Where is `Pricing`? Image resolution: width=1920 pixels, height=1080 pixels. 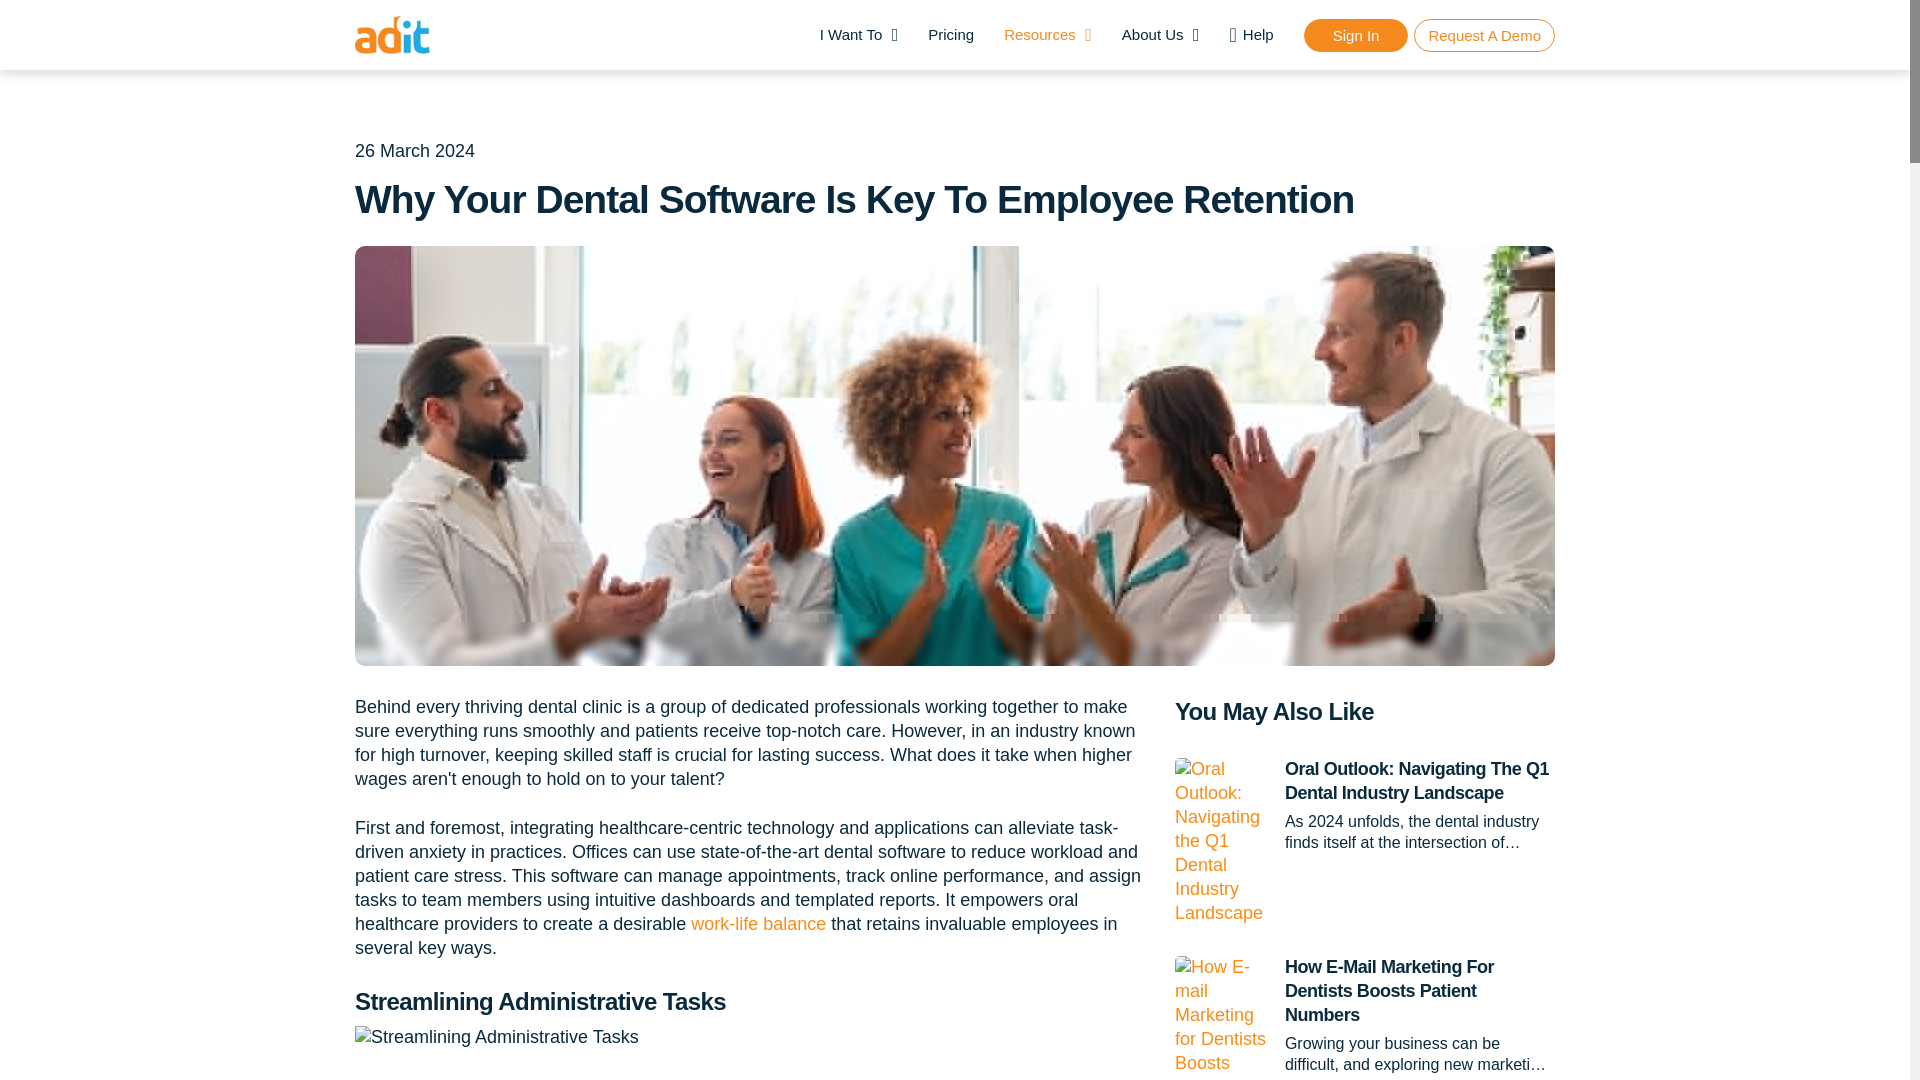
Pricing is located at coordinates (950, 34).